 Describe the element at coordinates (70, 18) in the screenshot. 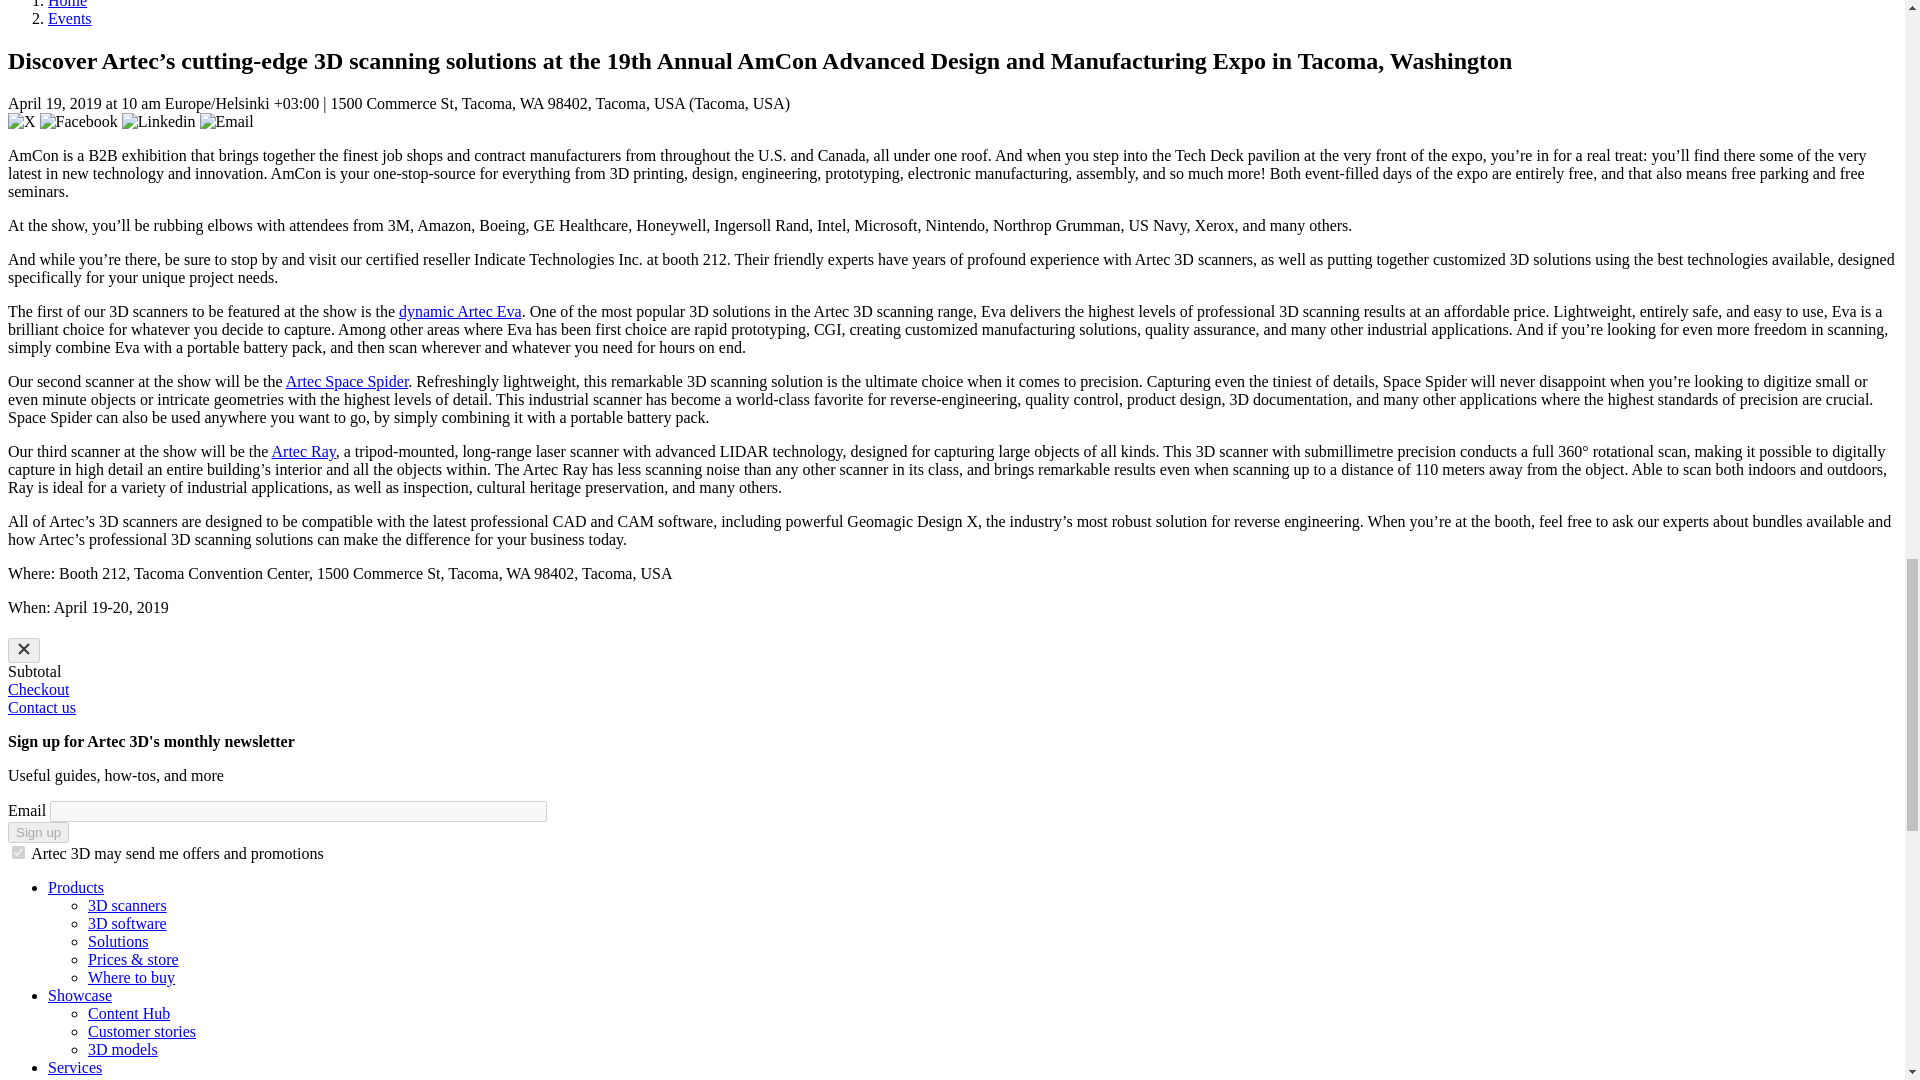

I see `Events` at that location.